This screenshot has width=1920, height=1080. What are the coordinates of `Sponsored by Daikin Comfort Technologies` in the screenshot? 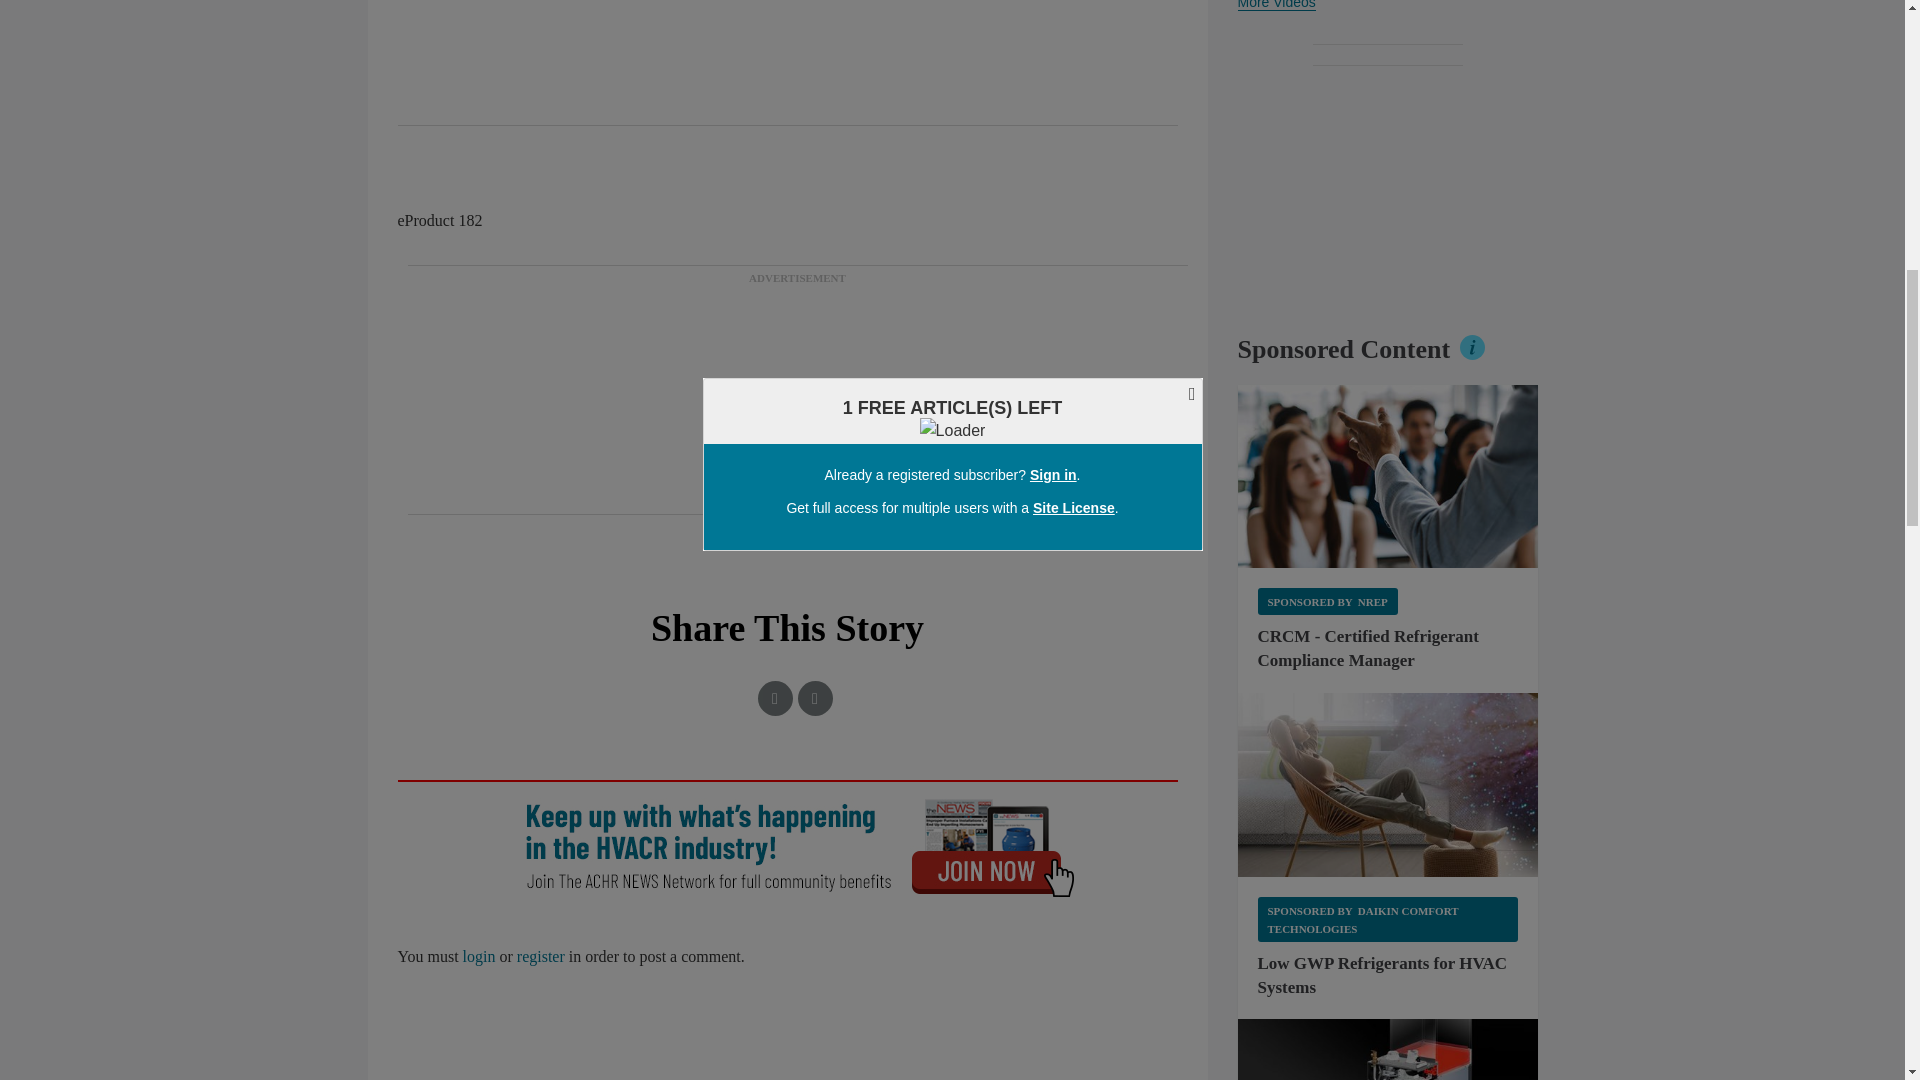 It's located at (1388, 919).